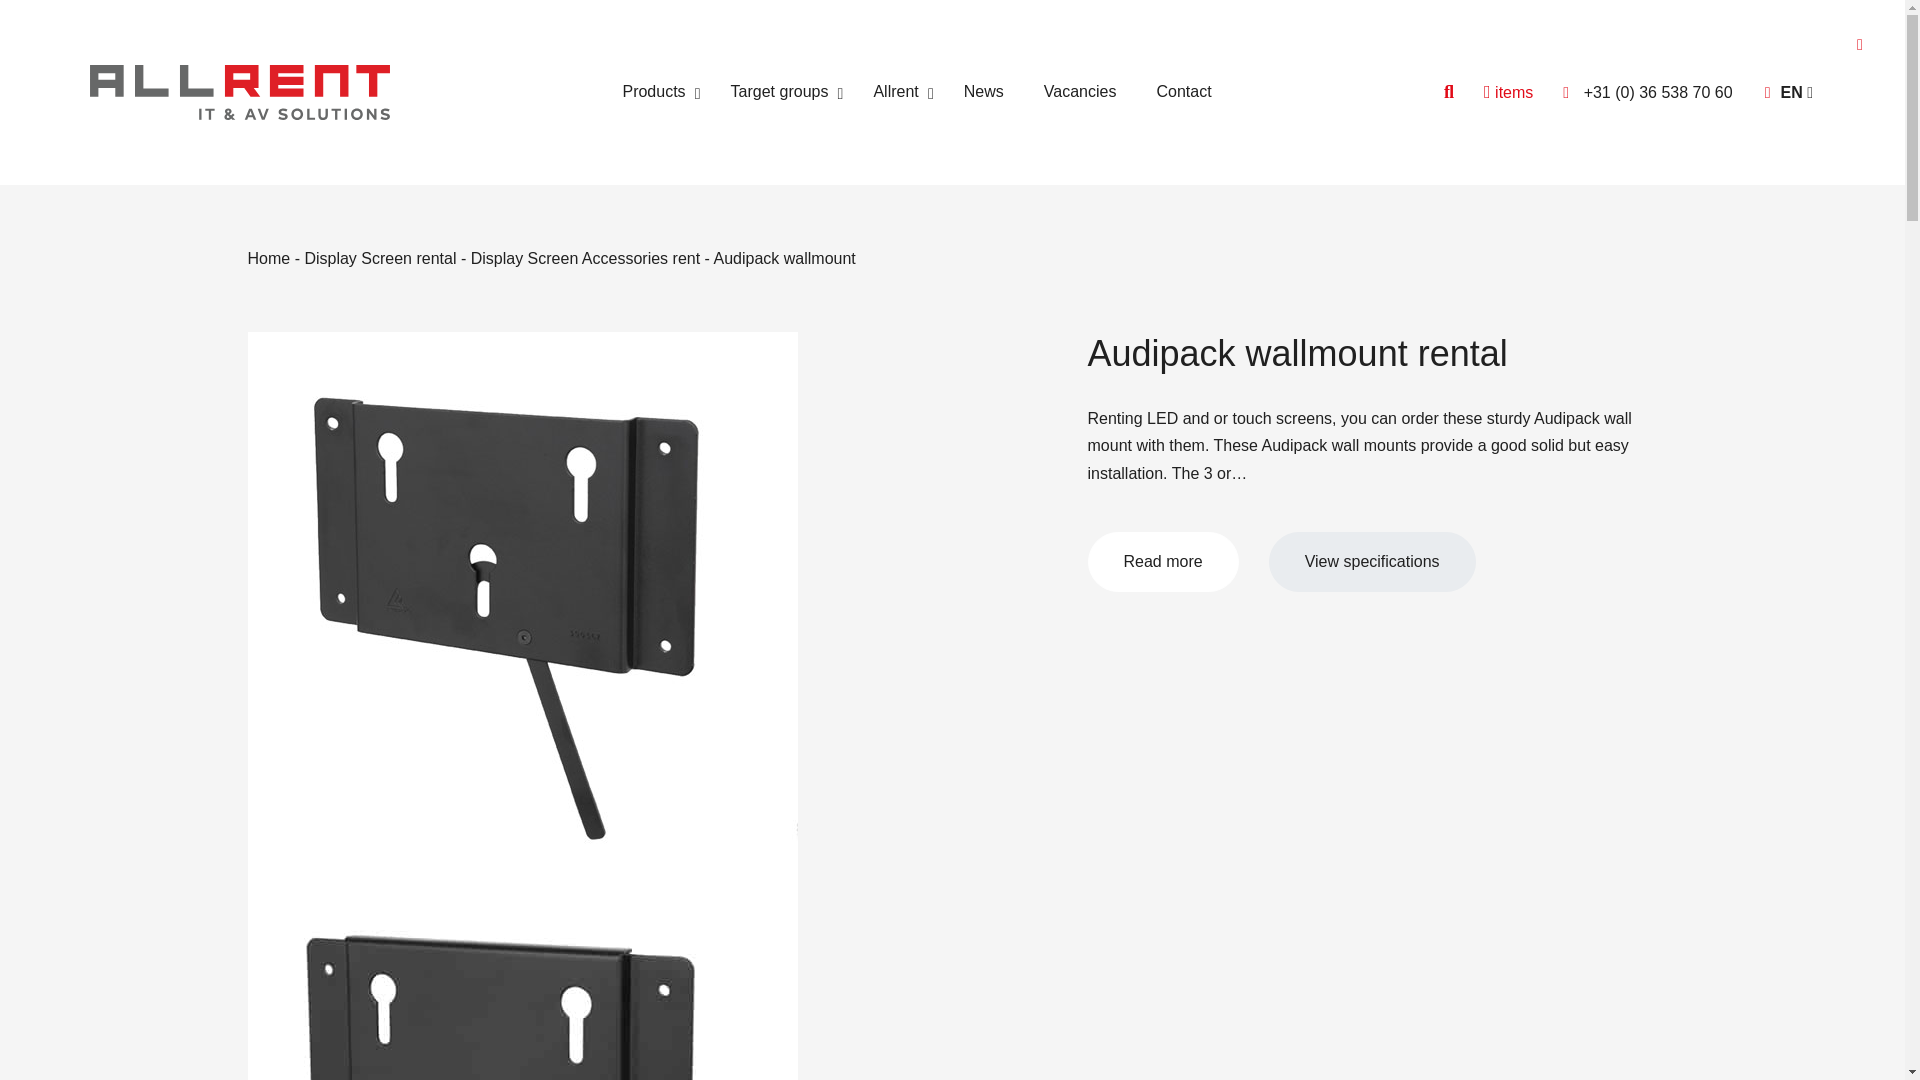 Image resolution: width=1920 pixels, height=1080 pixels. I want to click on View specifications, so click(916, 92).